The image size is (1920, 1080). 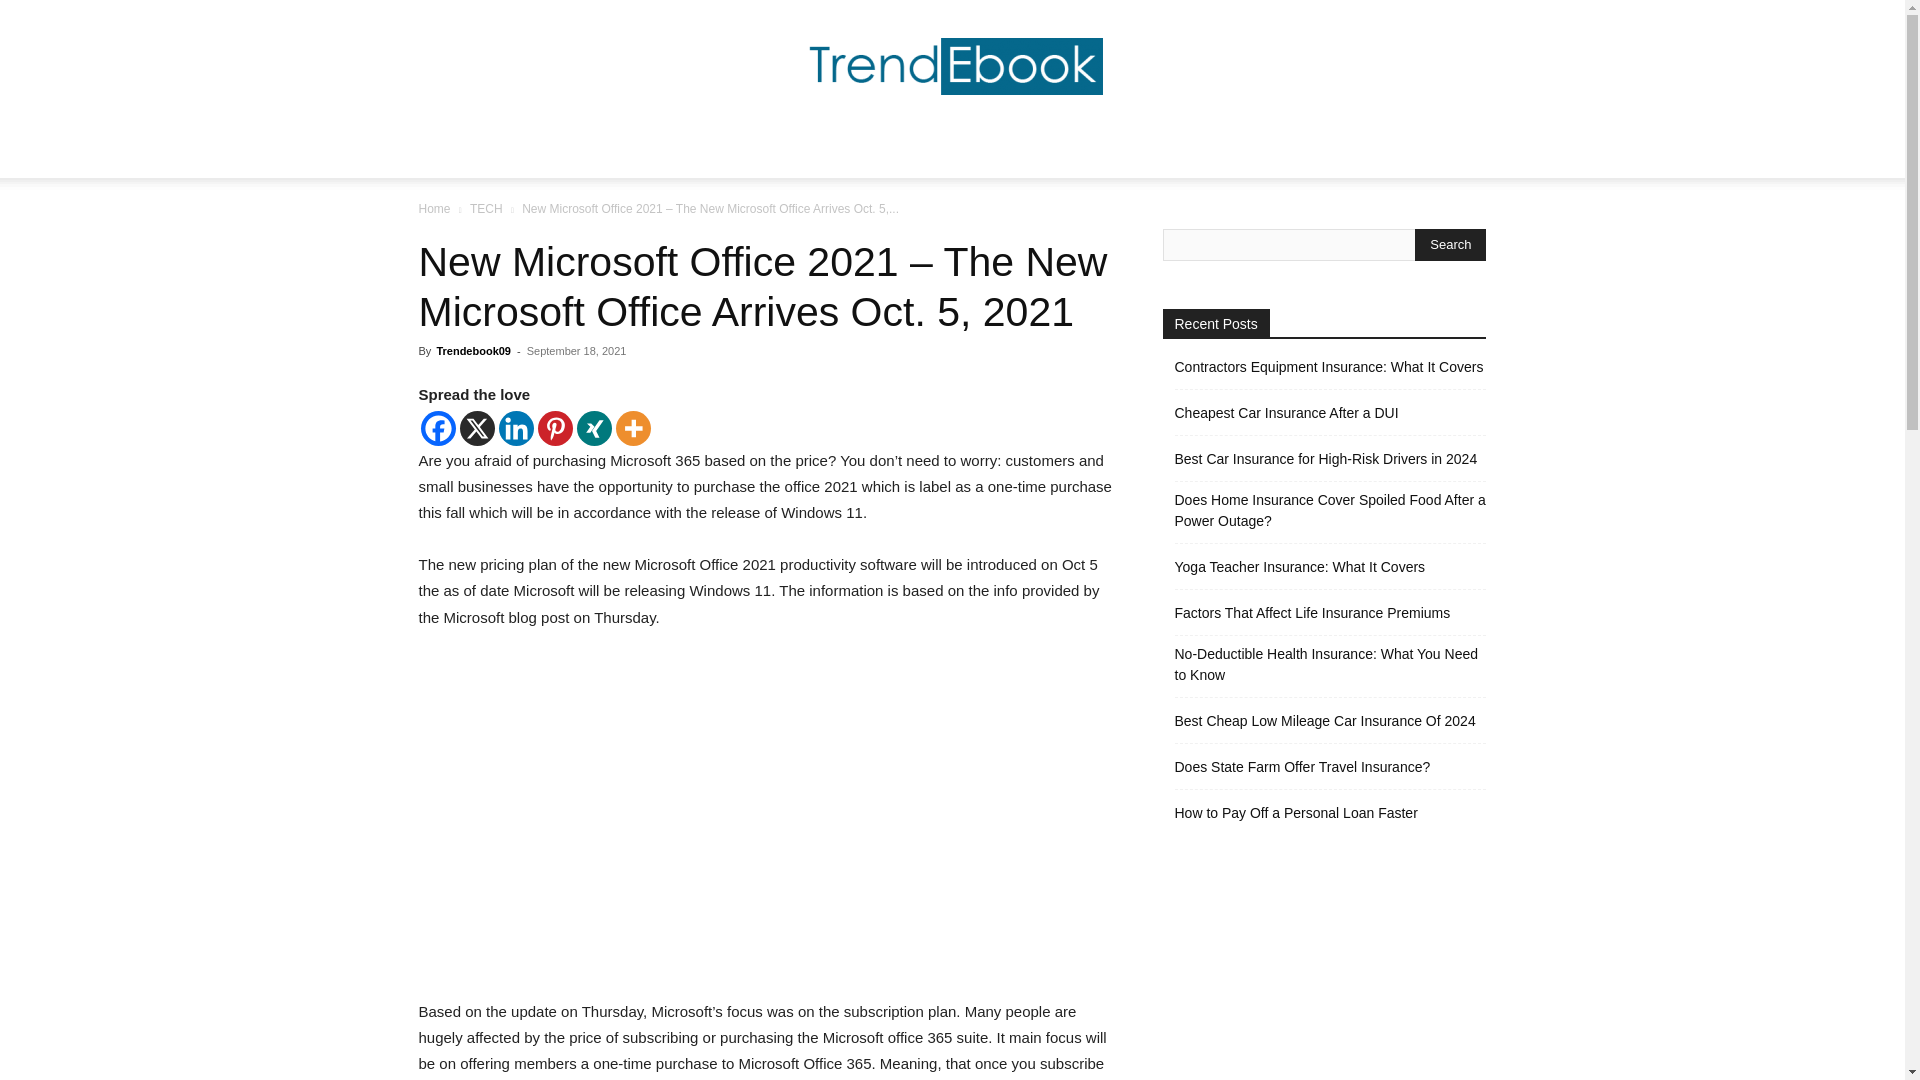 I want to click on Linkedin, so click(x=515, y=428).